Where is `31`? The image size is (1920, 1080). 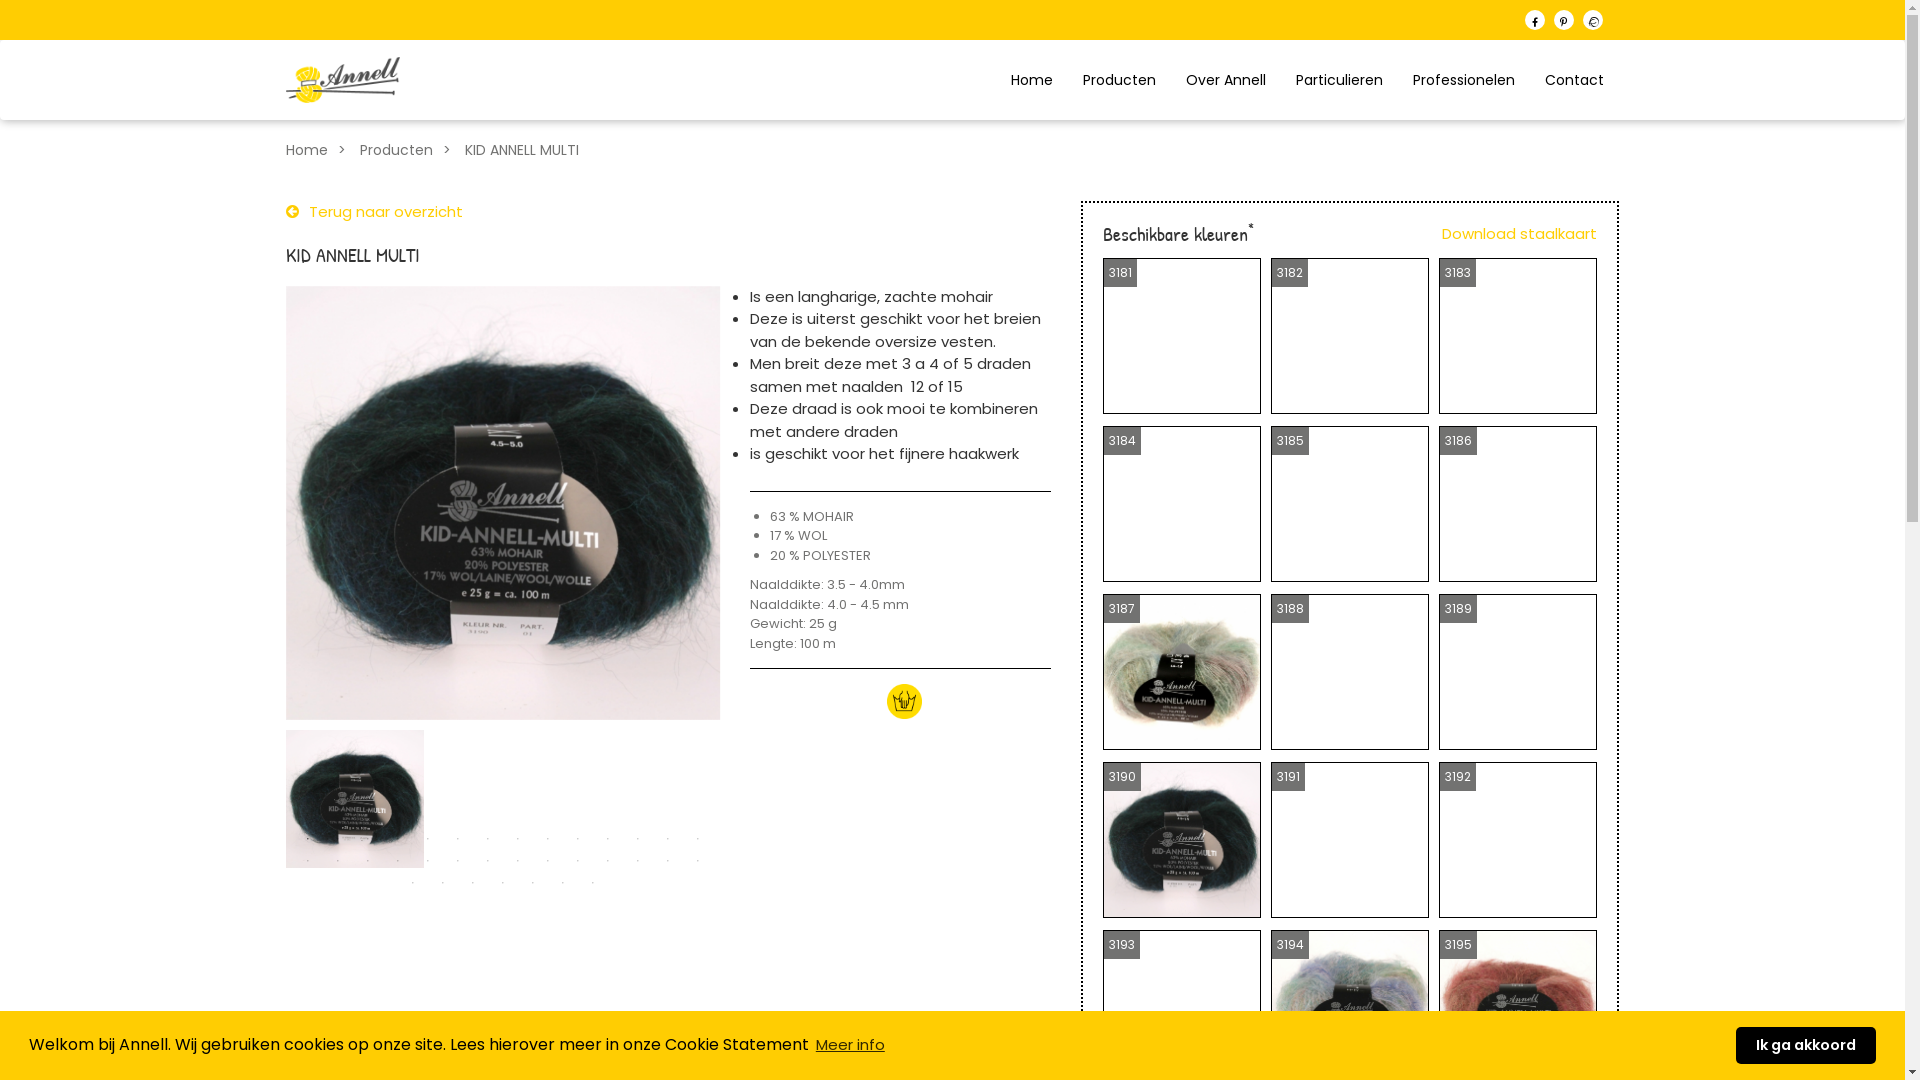
31 is located at coordinates (473, 882).